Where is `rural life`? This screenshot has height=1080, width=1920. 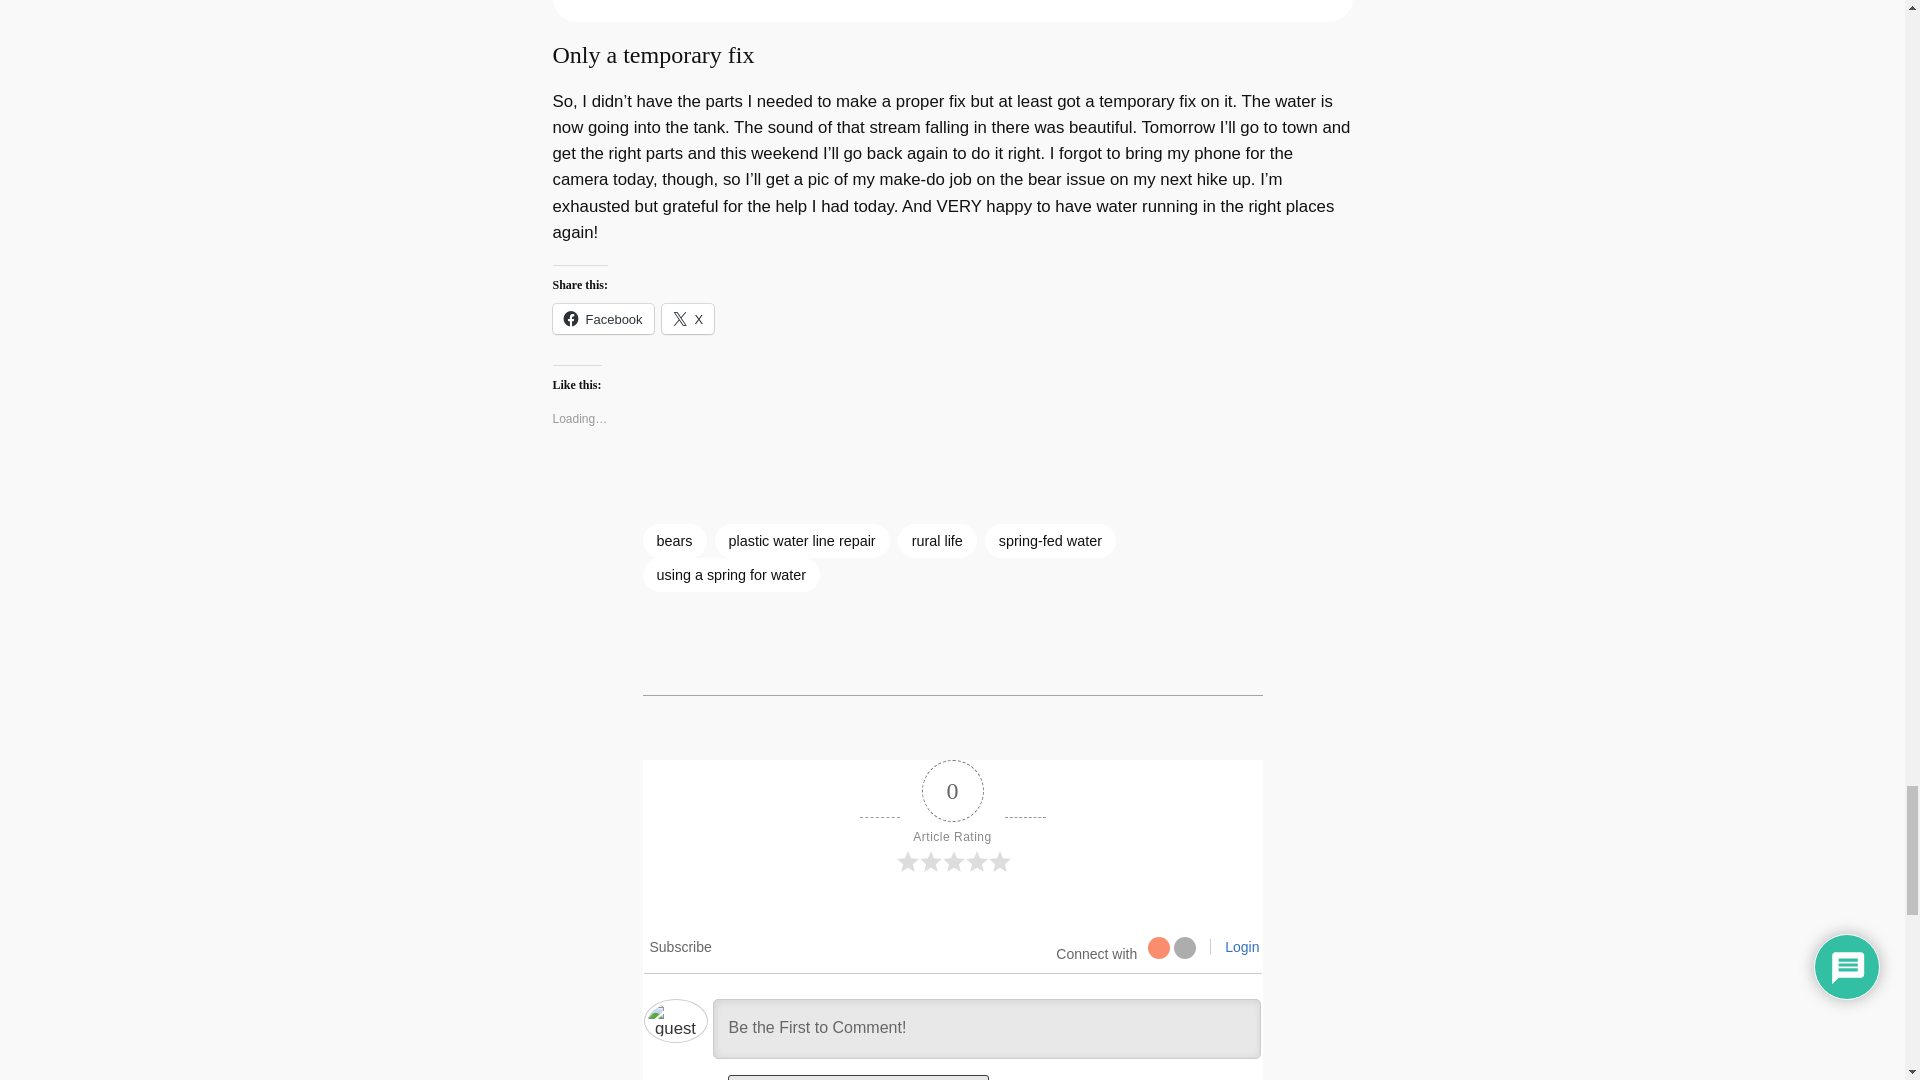
rural life is located at coordinates (938, 540).